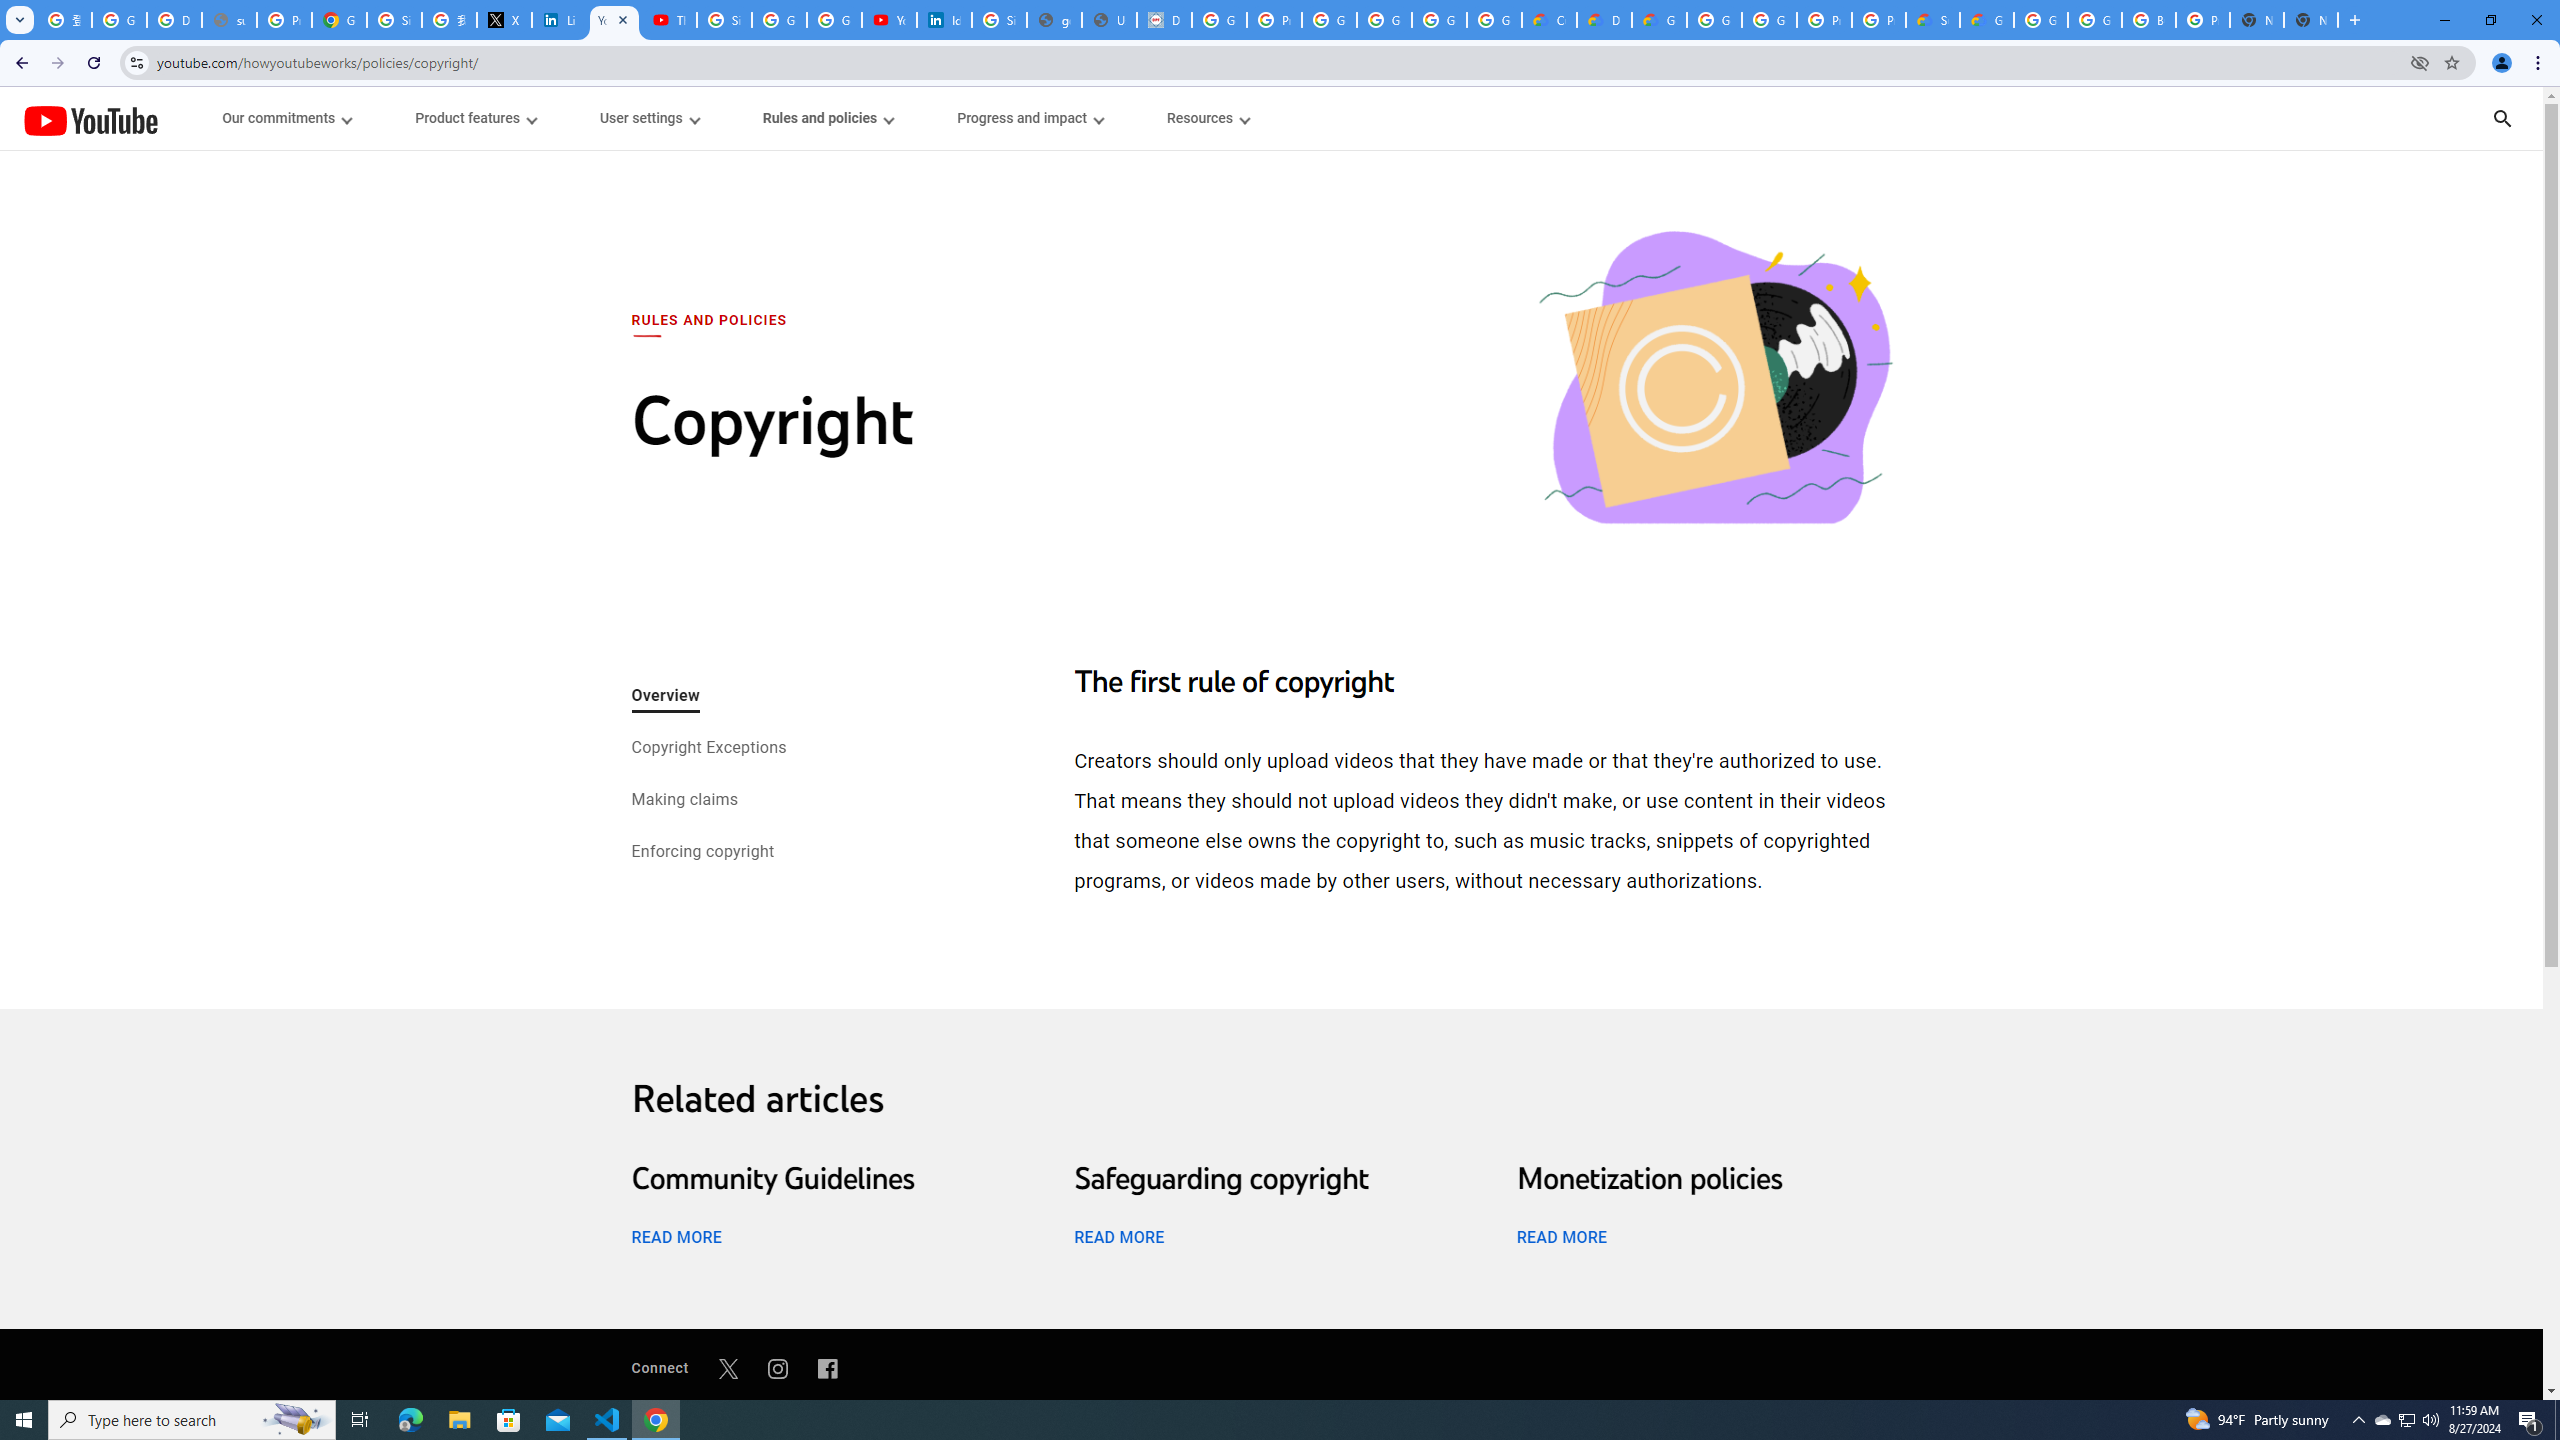 Image resolution: width=2560 pixels, height=1440 pixels. I want to click on Making claims, so click(684, 801).